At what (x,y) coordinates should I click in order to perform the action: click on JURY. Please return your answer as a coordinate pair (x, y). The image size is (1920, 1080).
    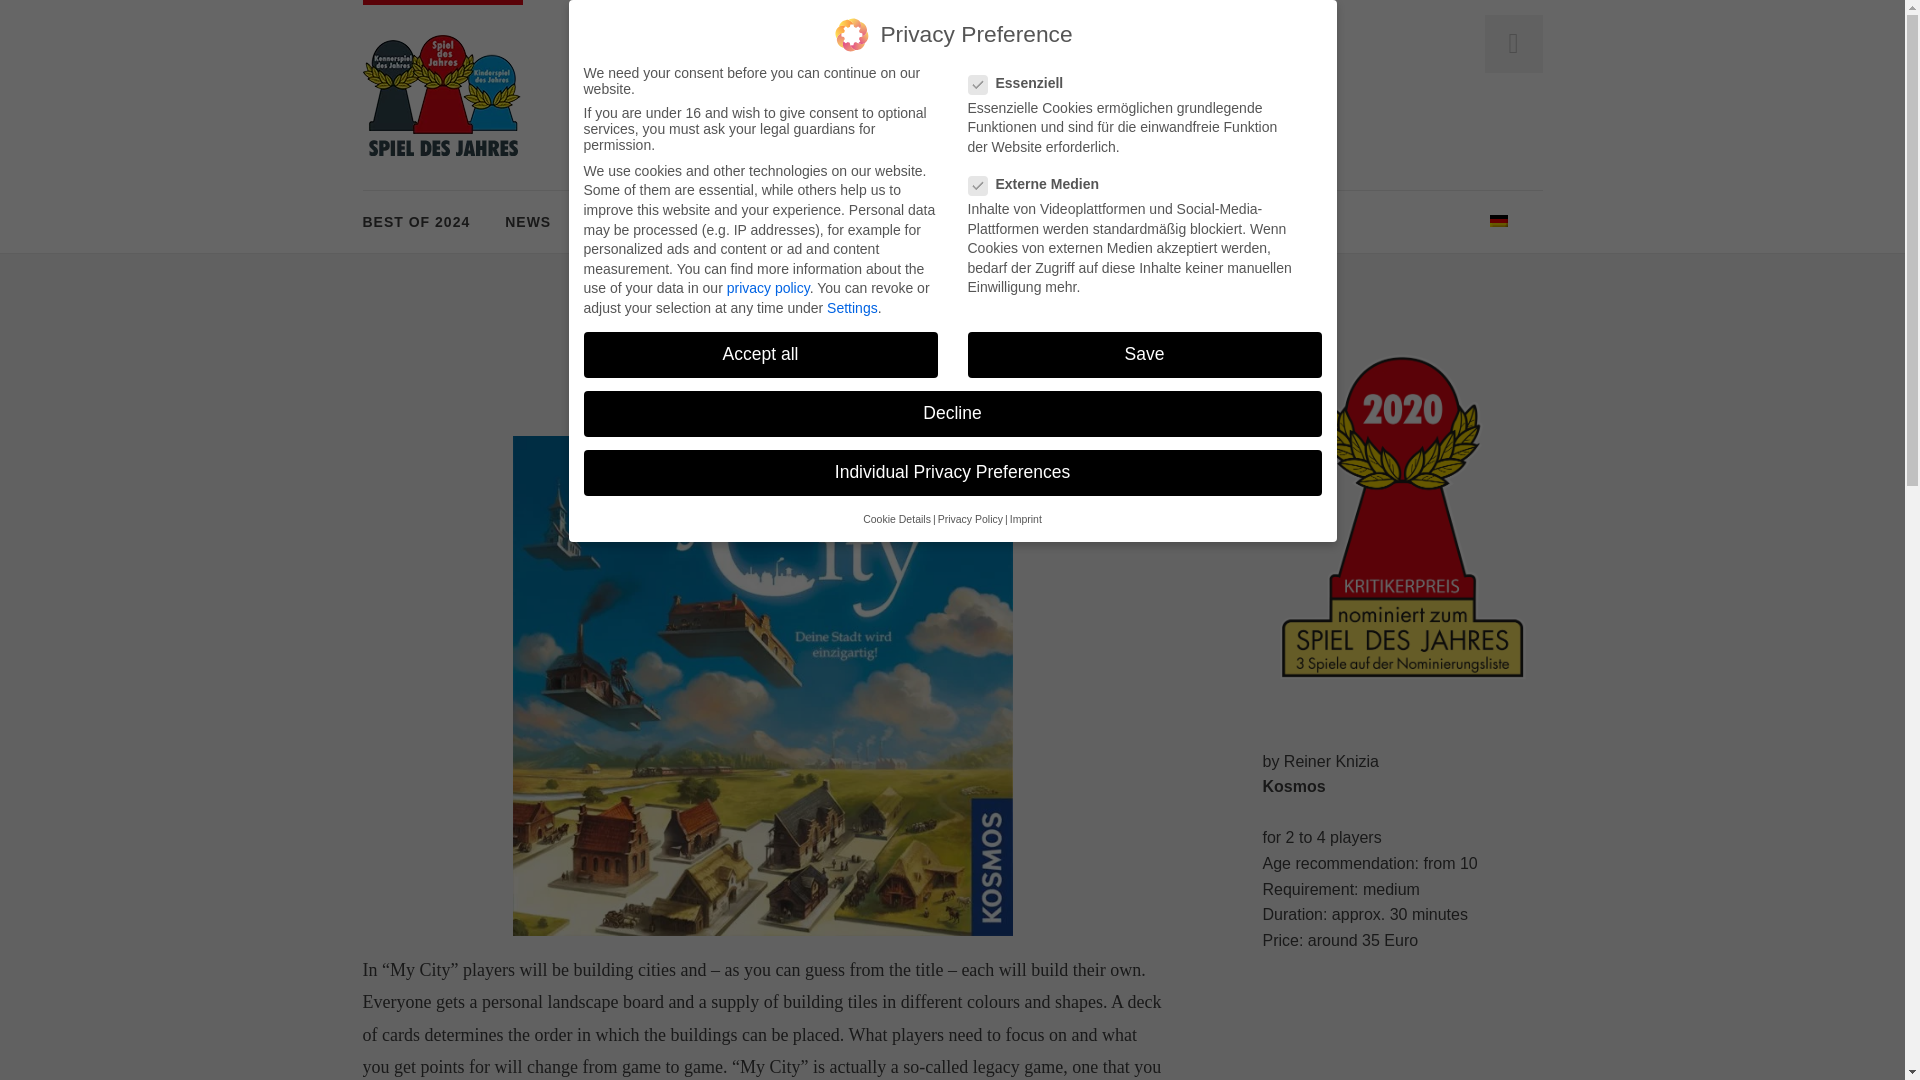
    Looking at the image, I should click on (729, 222).